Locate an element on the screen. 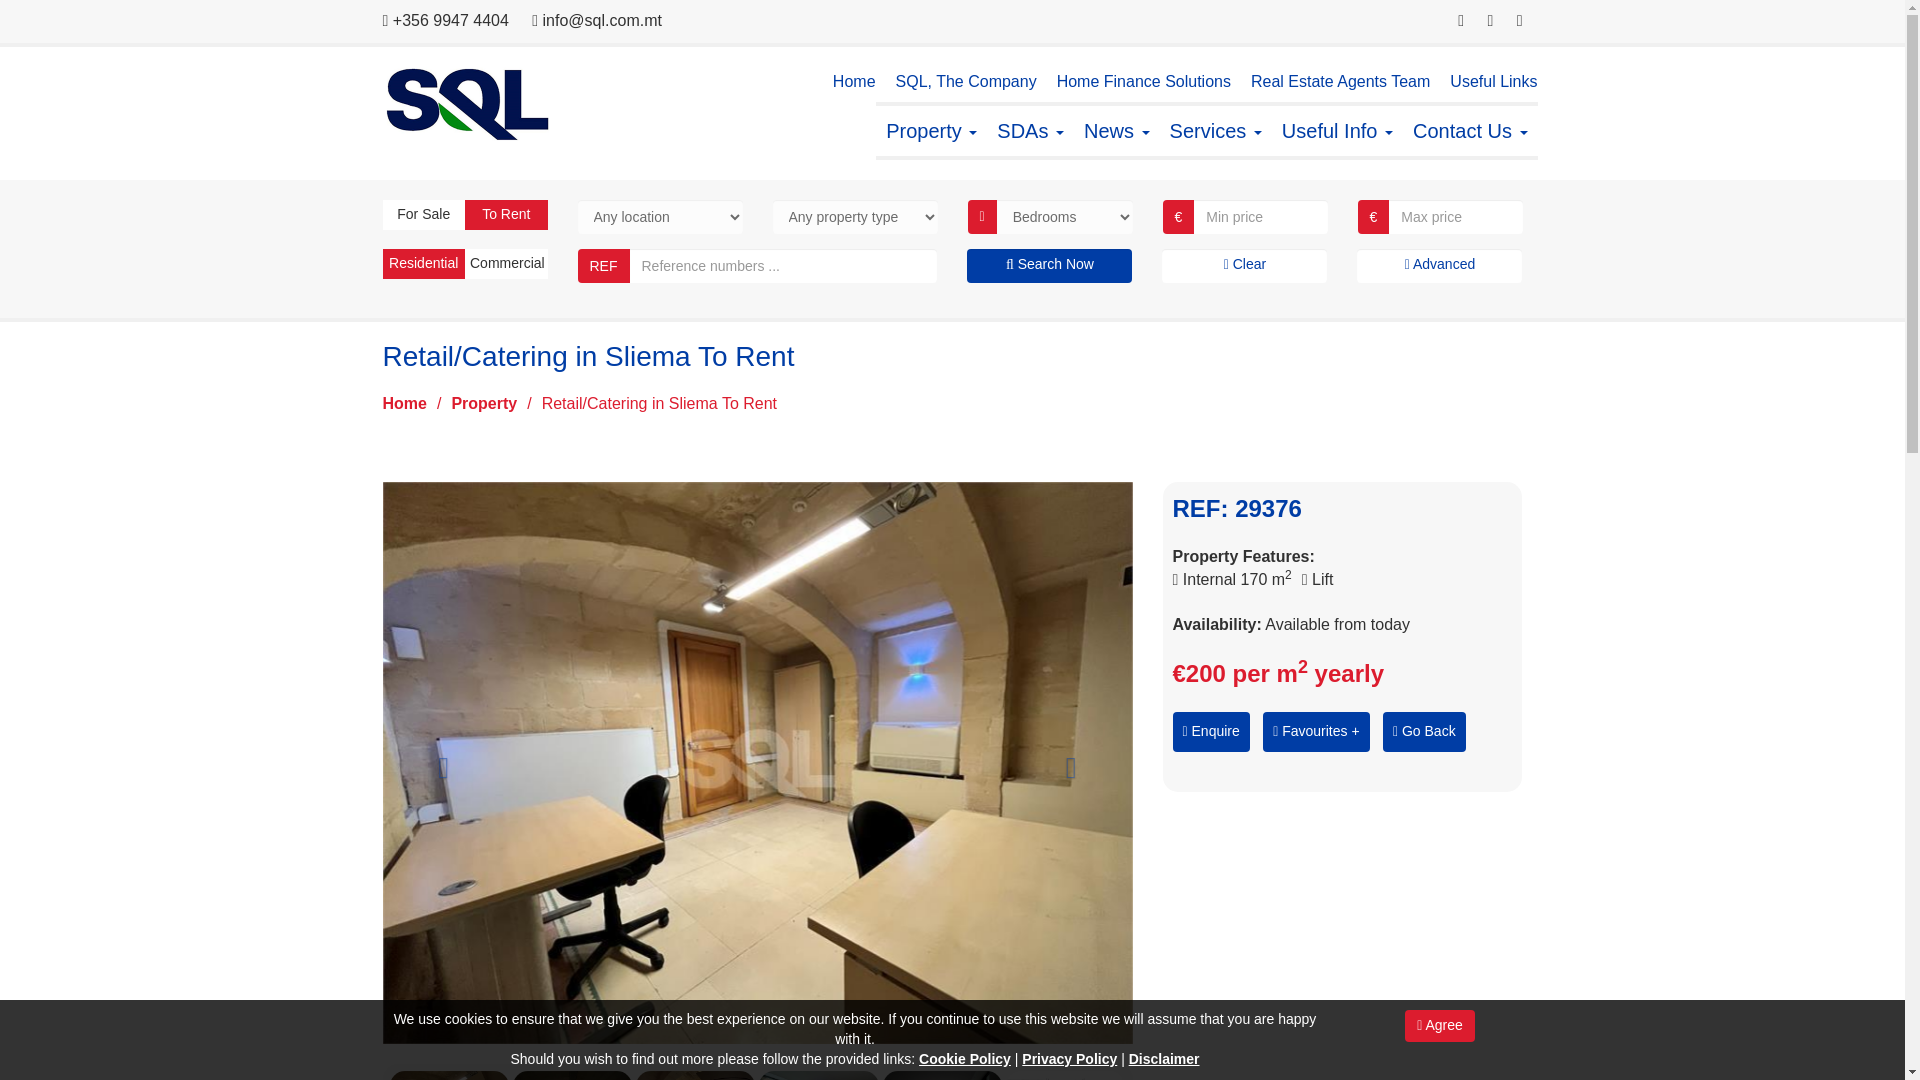  News is located at coordinates (1116, 130).